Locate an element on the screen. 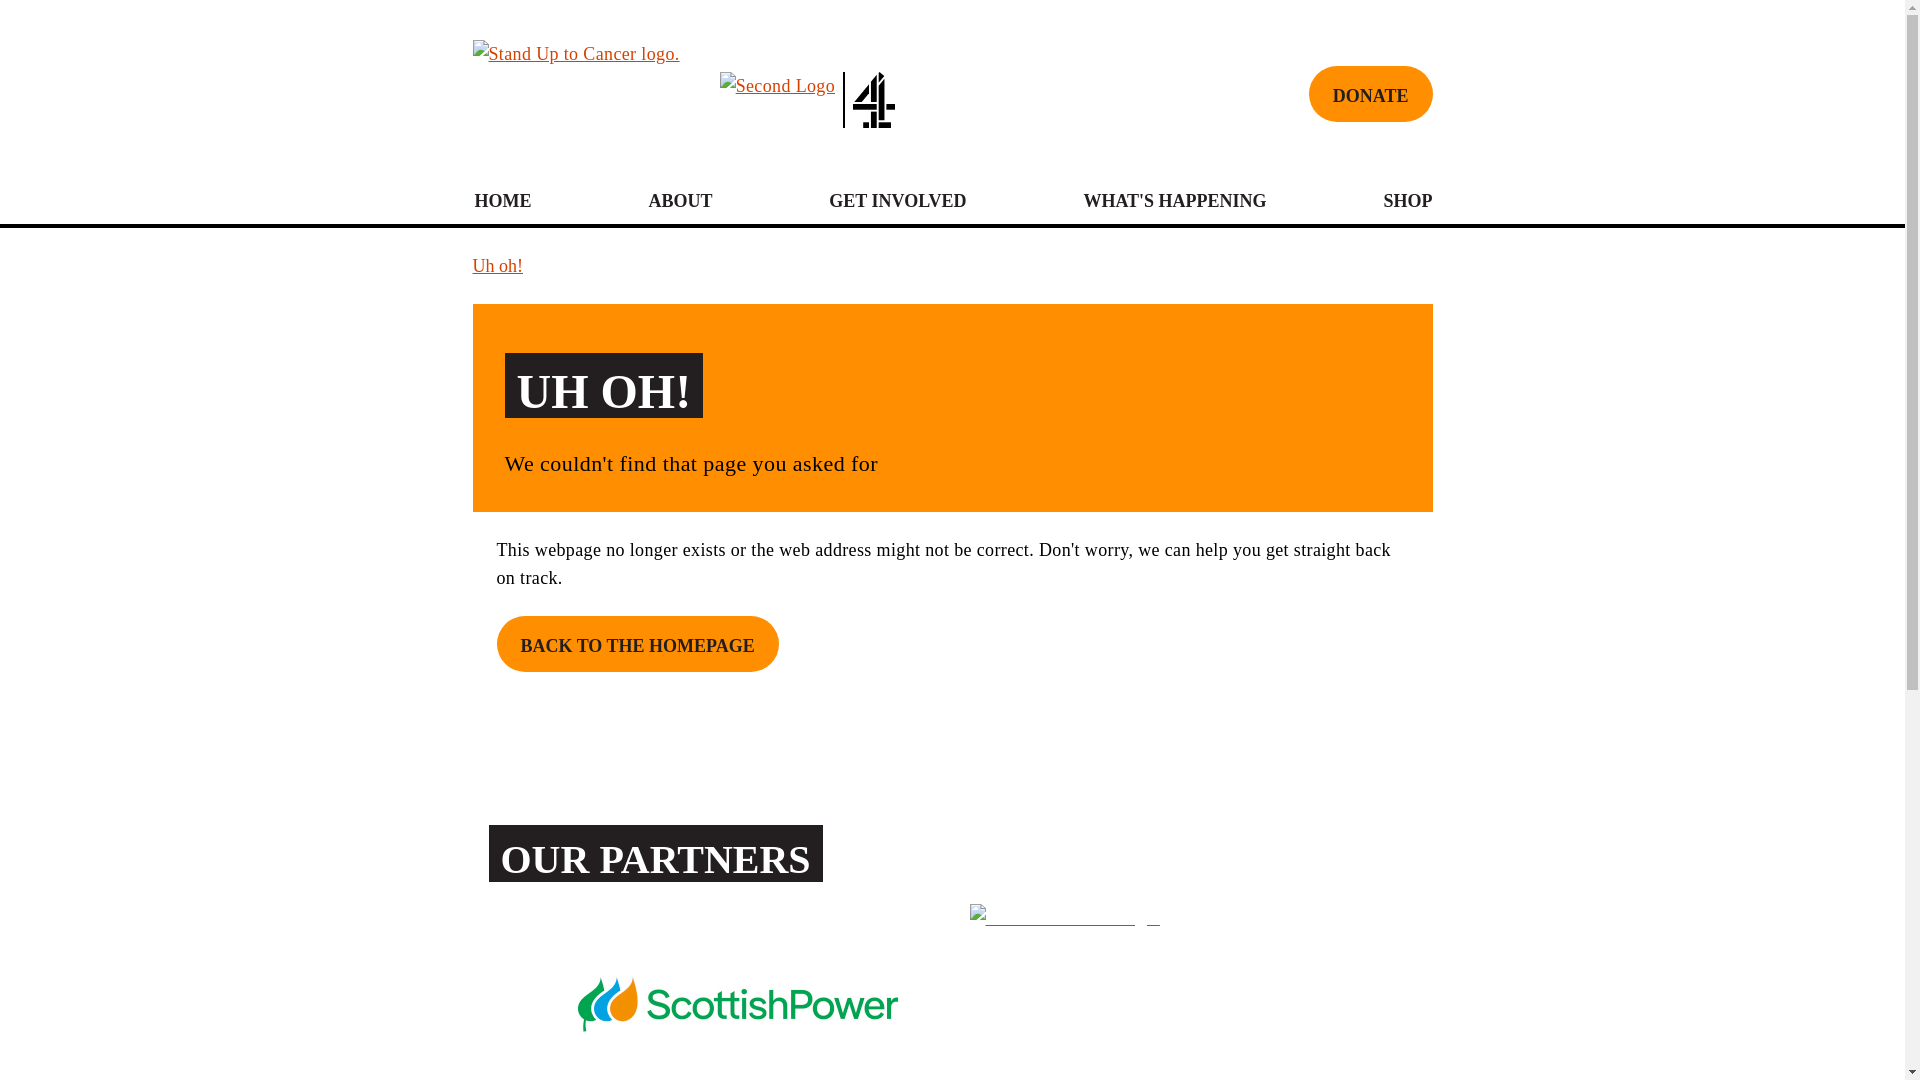 The width and height of the screenshot is (1920, 1080). Stand Up to Cancer logo. is located at coordinates (576, 93).